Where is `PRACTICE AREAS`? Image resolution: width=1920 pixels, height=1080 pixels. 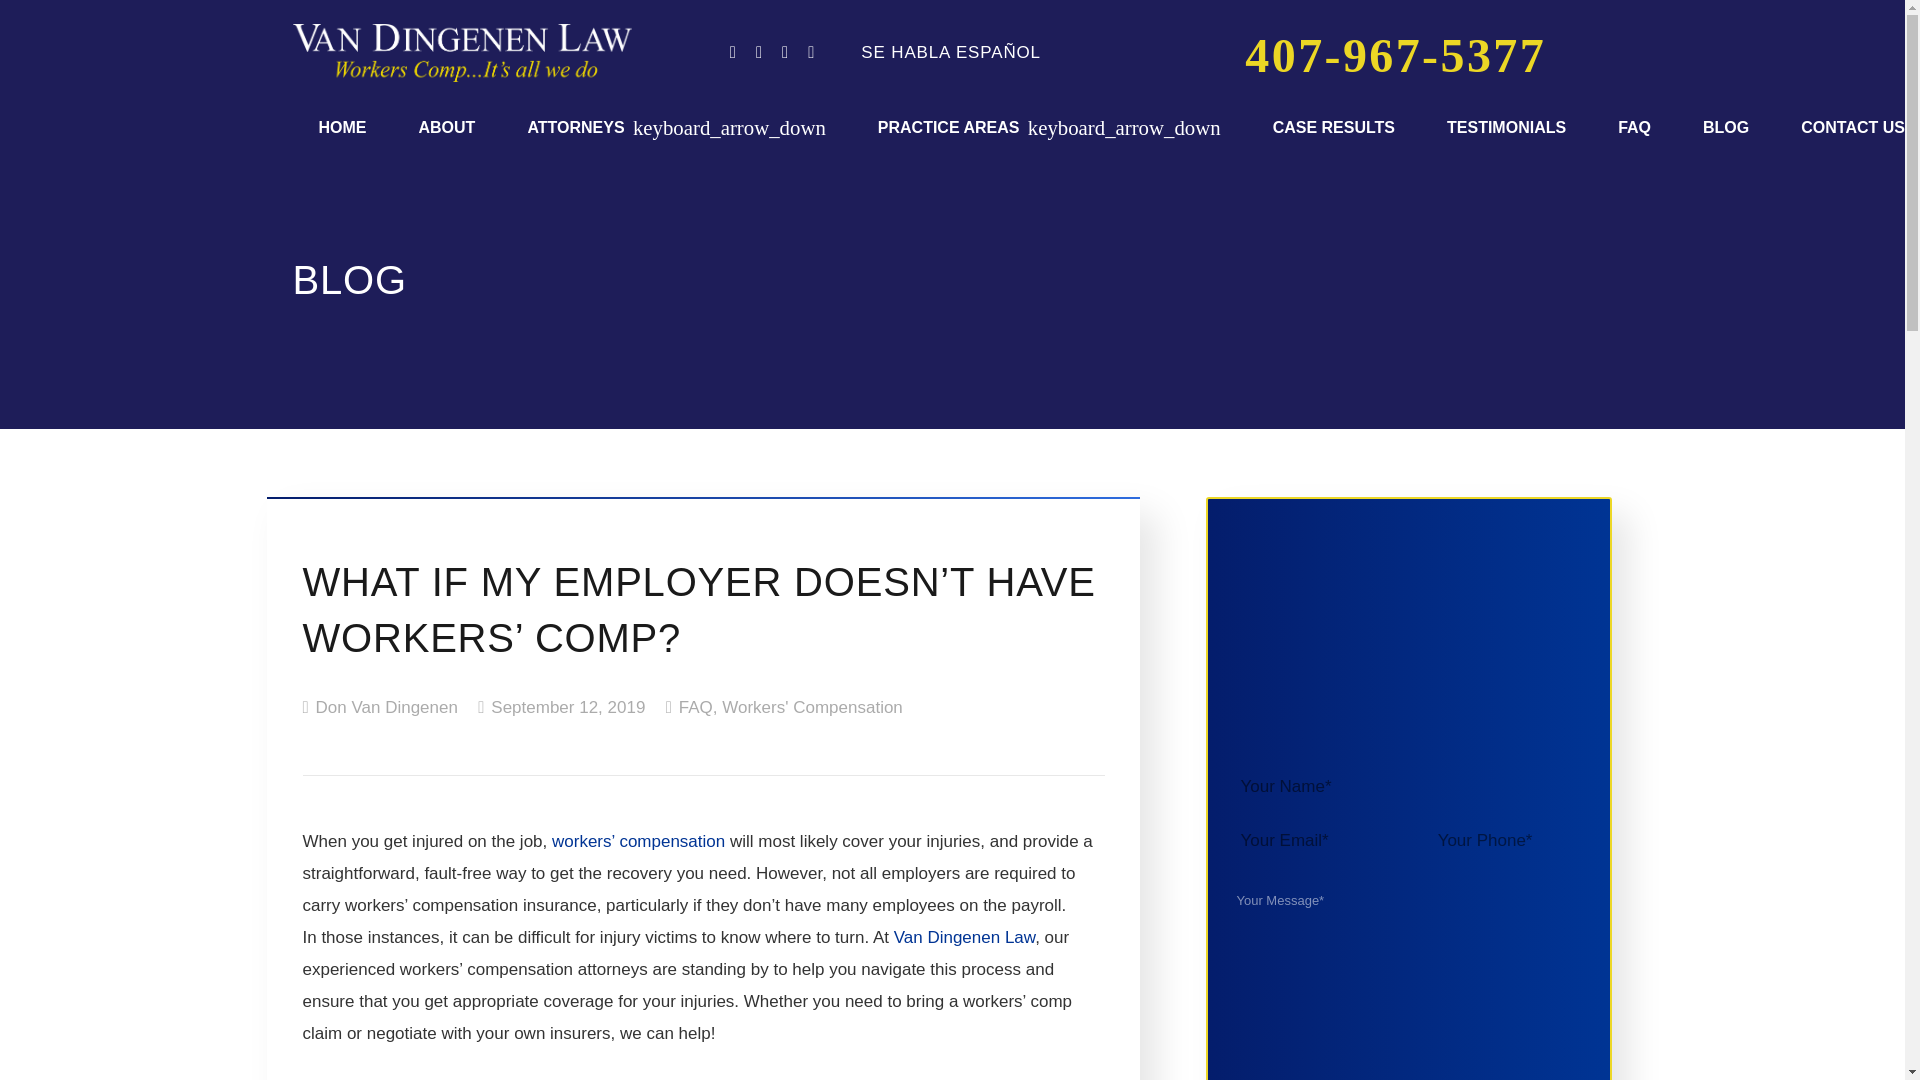 PRACTICE AREAS is located at coordinates (1049, 127).